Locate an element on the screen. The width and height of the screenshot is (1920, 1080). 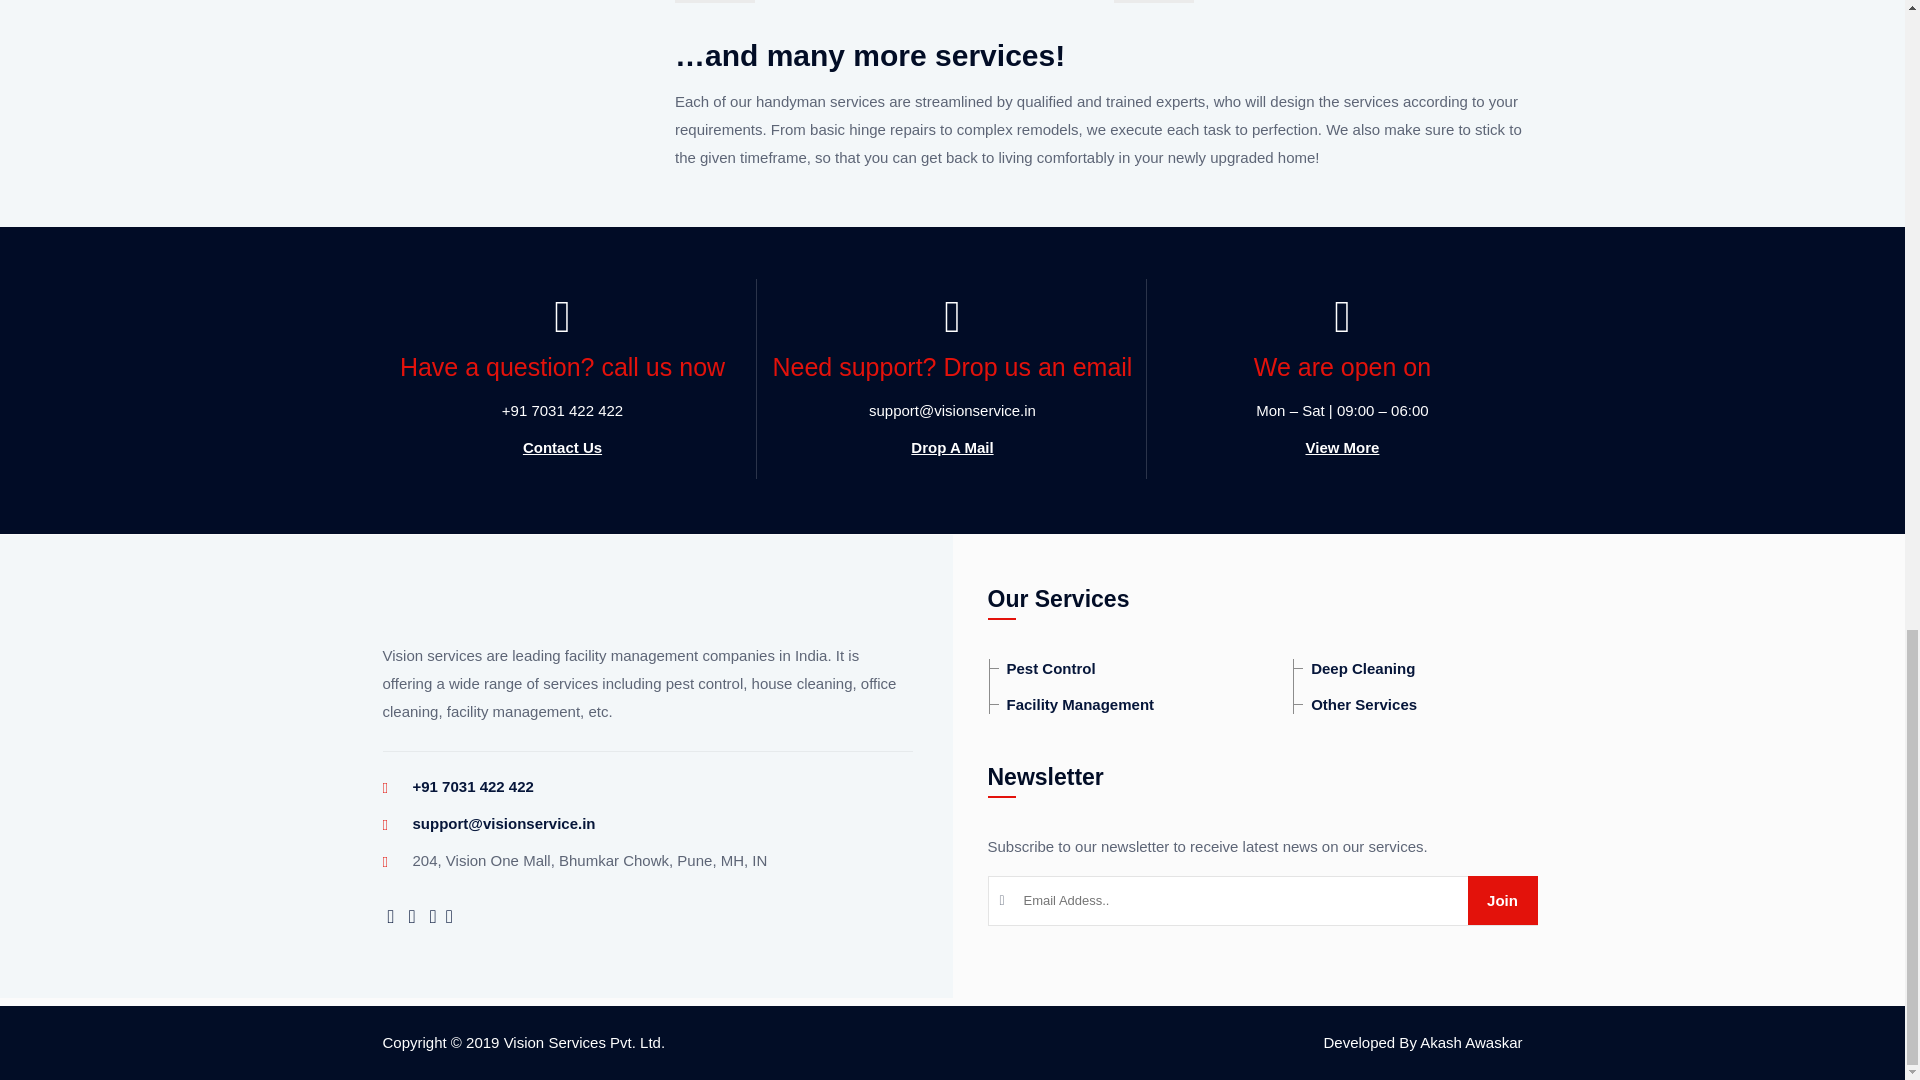
Contact Us is located at coordinates (562, 447).